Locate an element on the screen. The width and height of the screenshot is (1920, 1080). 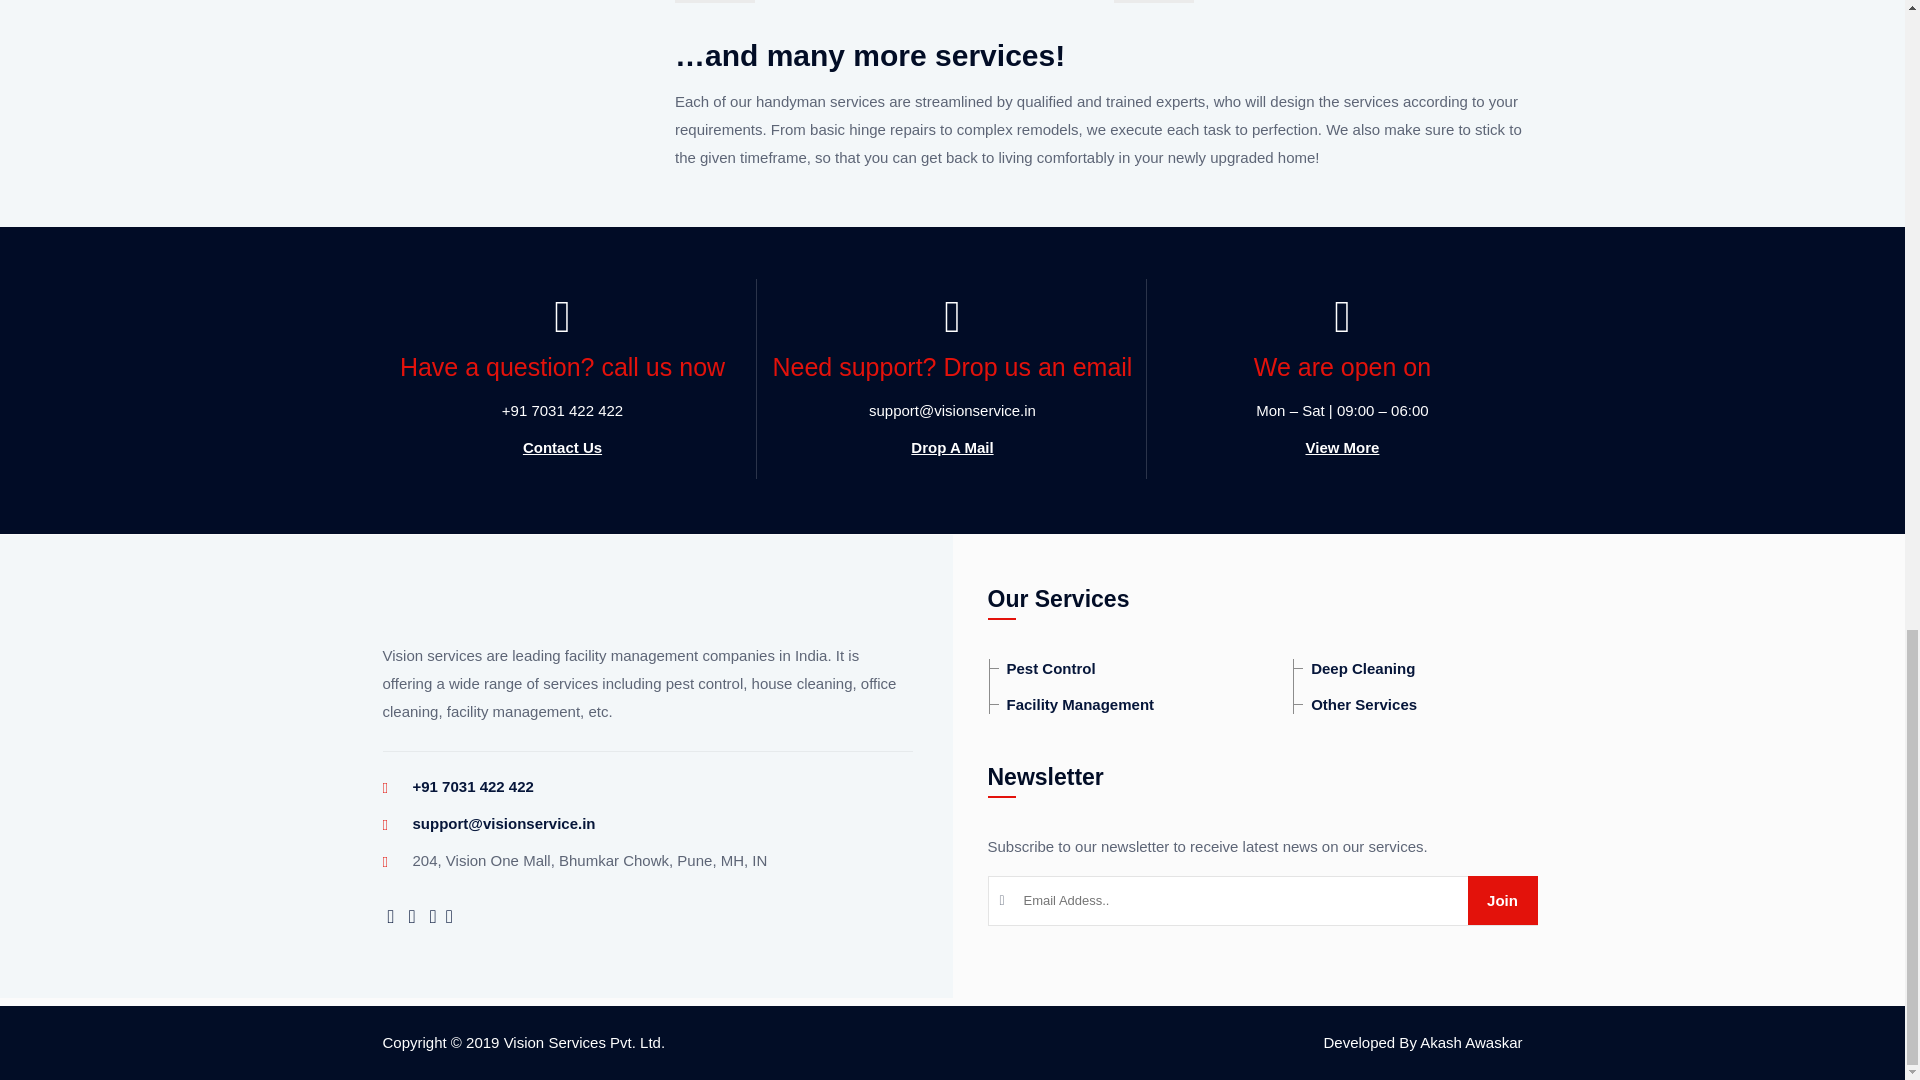
Contact Us is located at coordinates (562, 447).